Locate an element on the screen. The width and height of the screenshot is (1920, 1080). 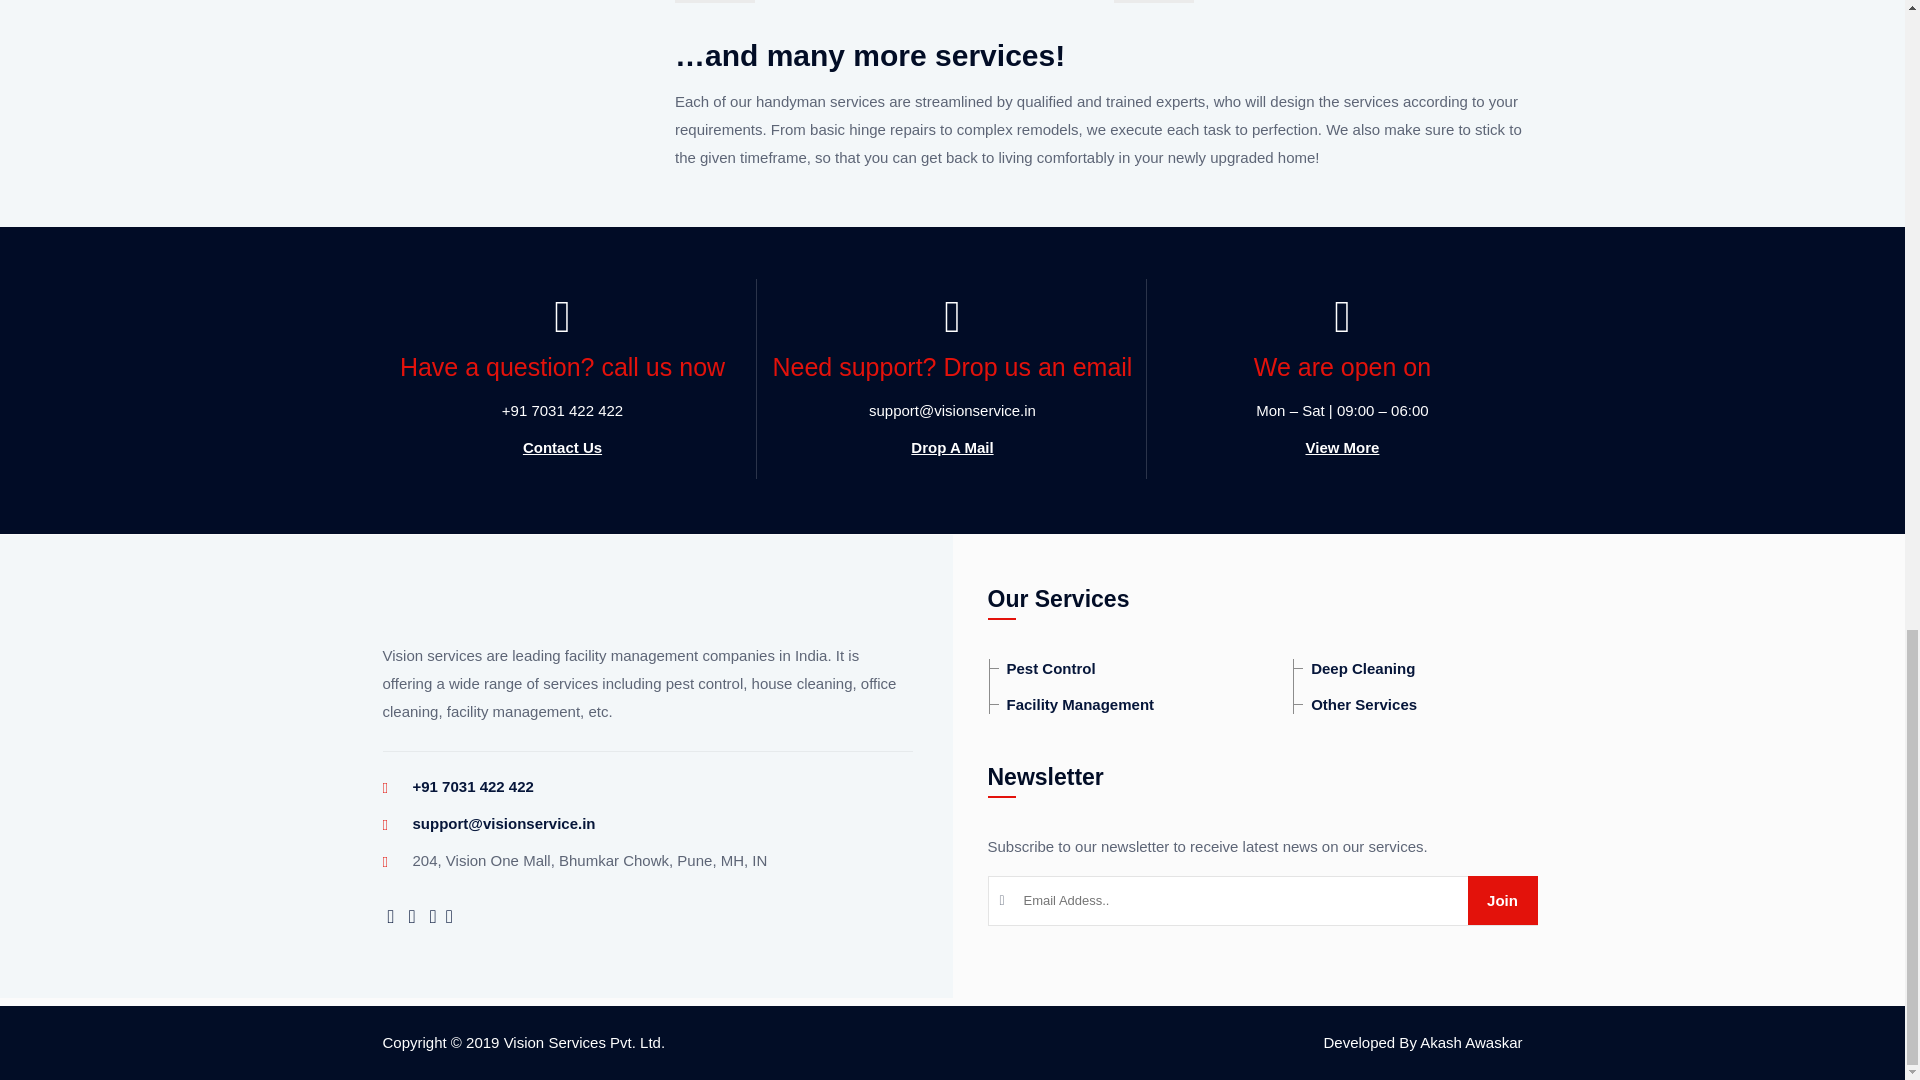
Contact Us is located at coordinates (562, 447).